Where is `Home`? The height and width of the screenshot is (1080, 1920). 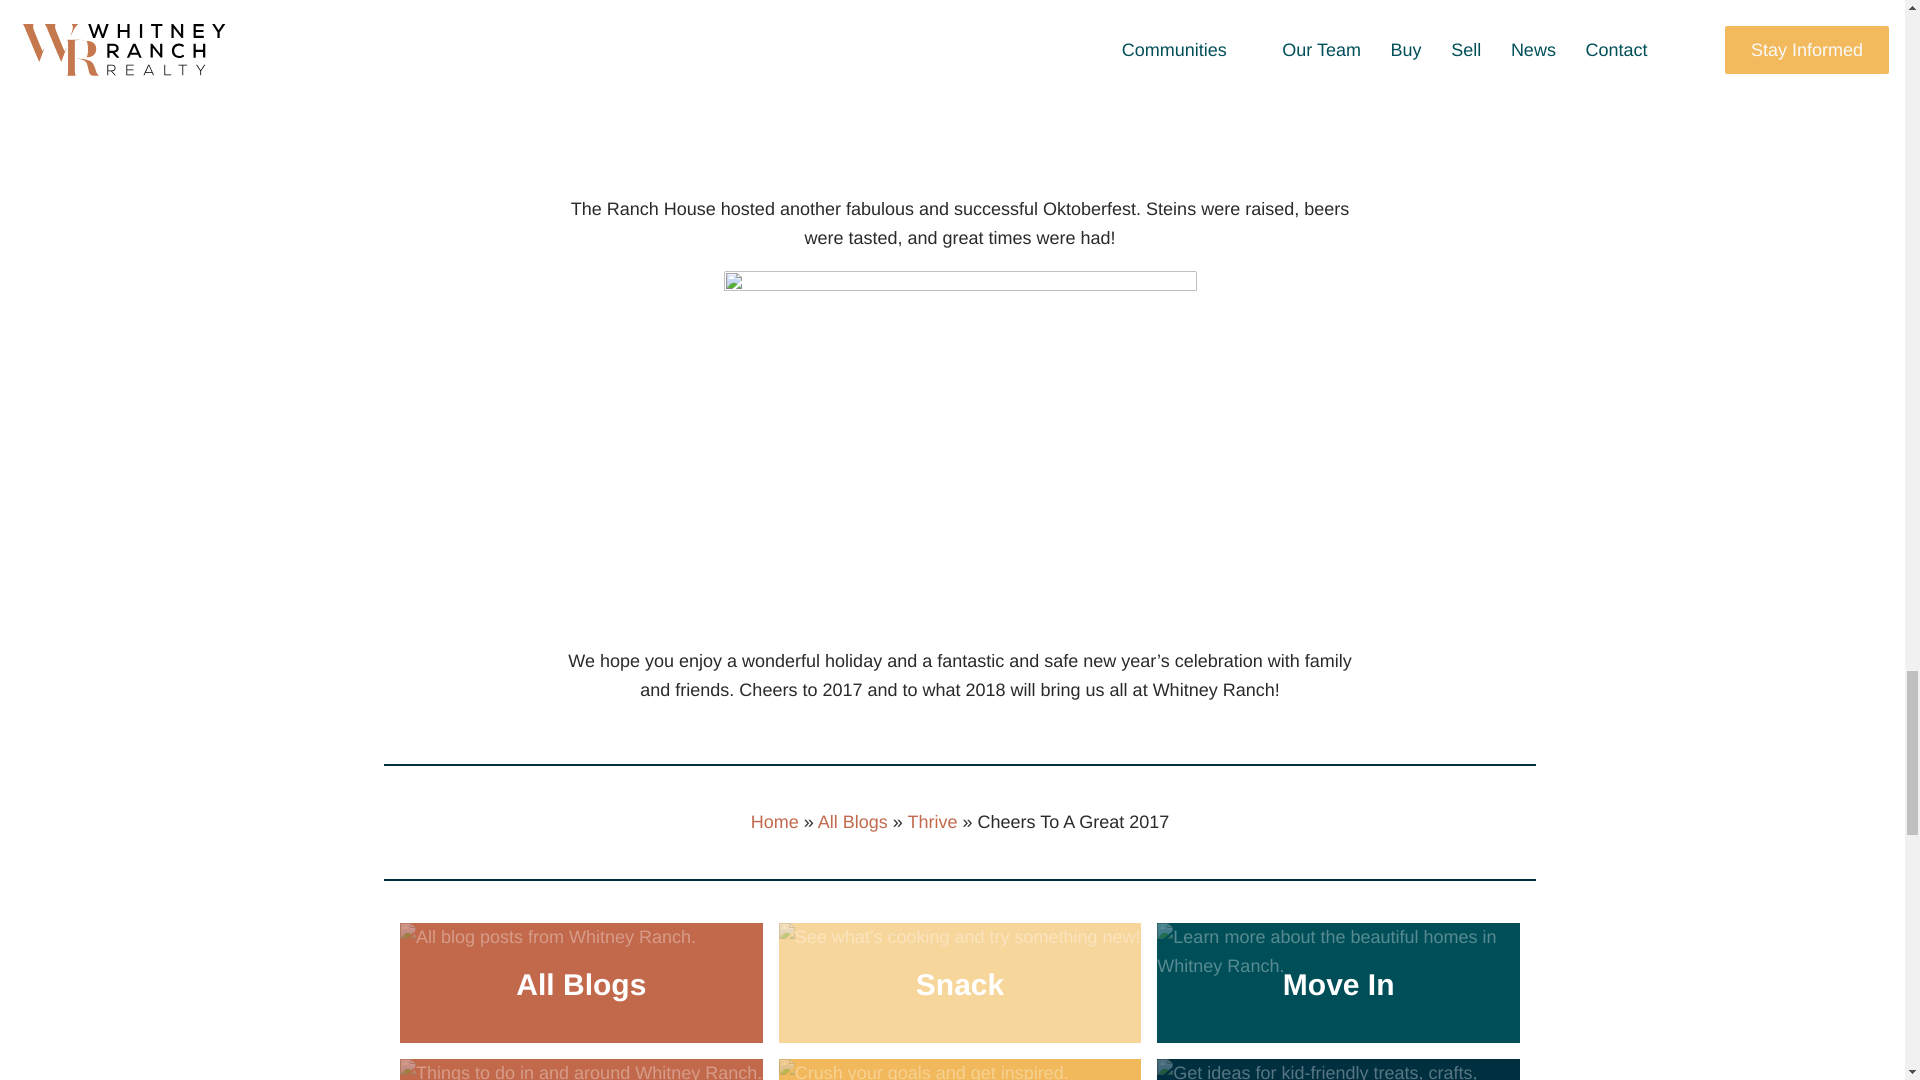 Home is located at coordinates (774, 822).